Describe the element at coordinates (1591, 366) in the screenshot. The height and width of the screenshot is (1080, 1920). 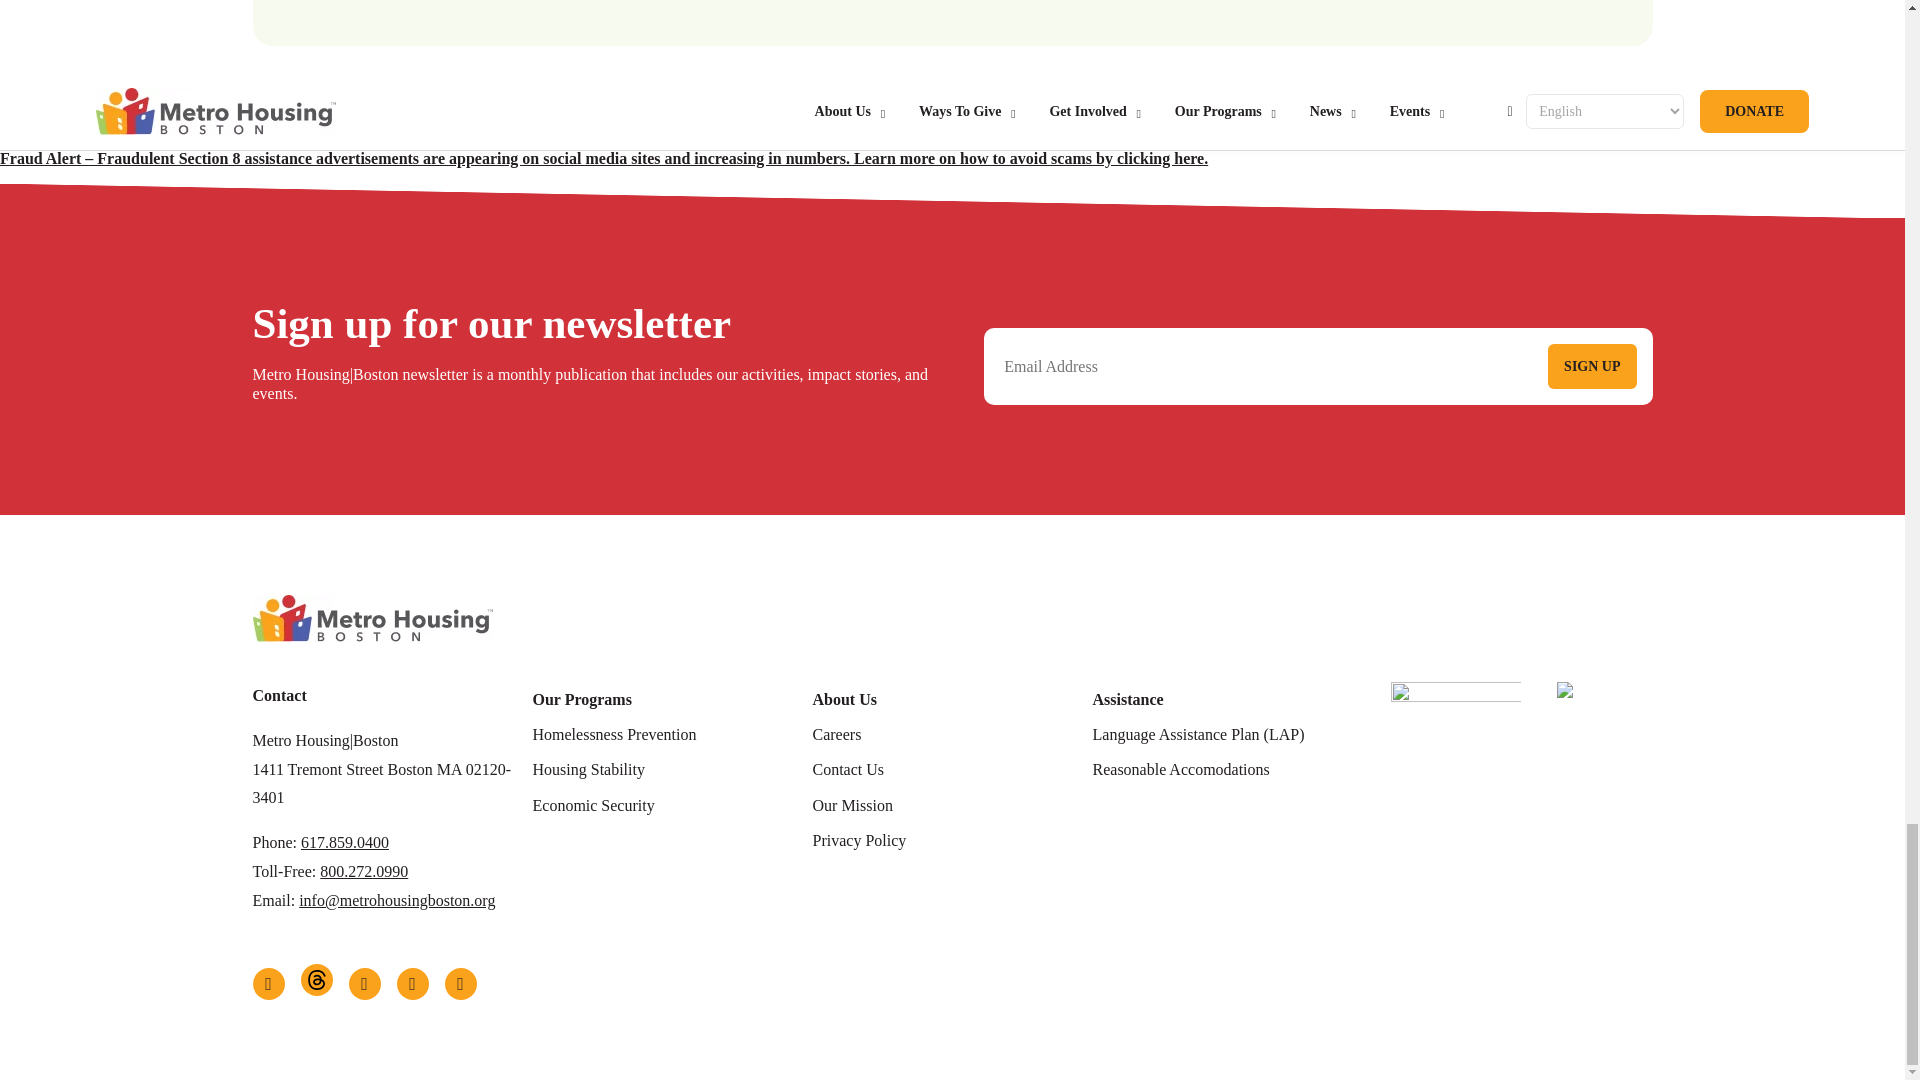
I see `Sign Up` at that location.